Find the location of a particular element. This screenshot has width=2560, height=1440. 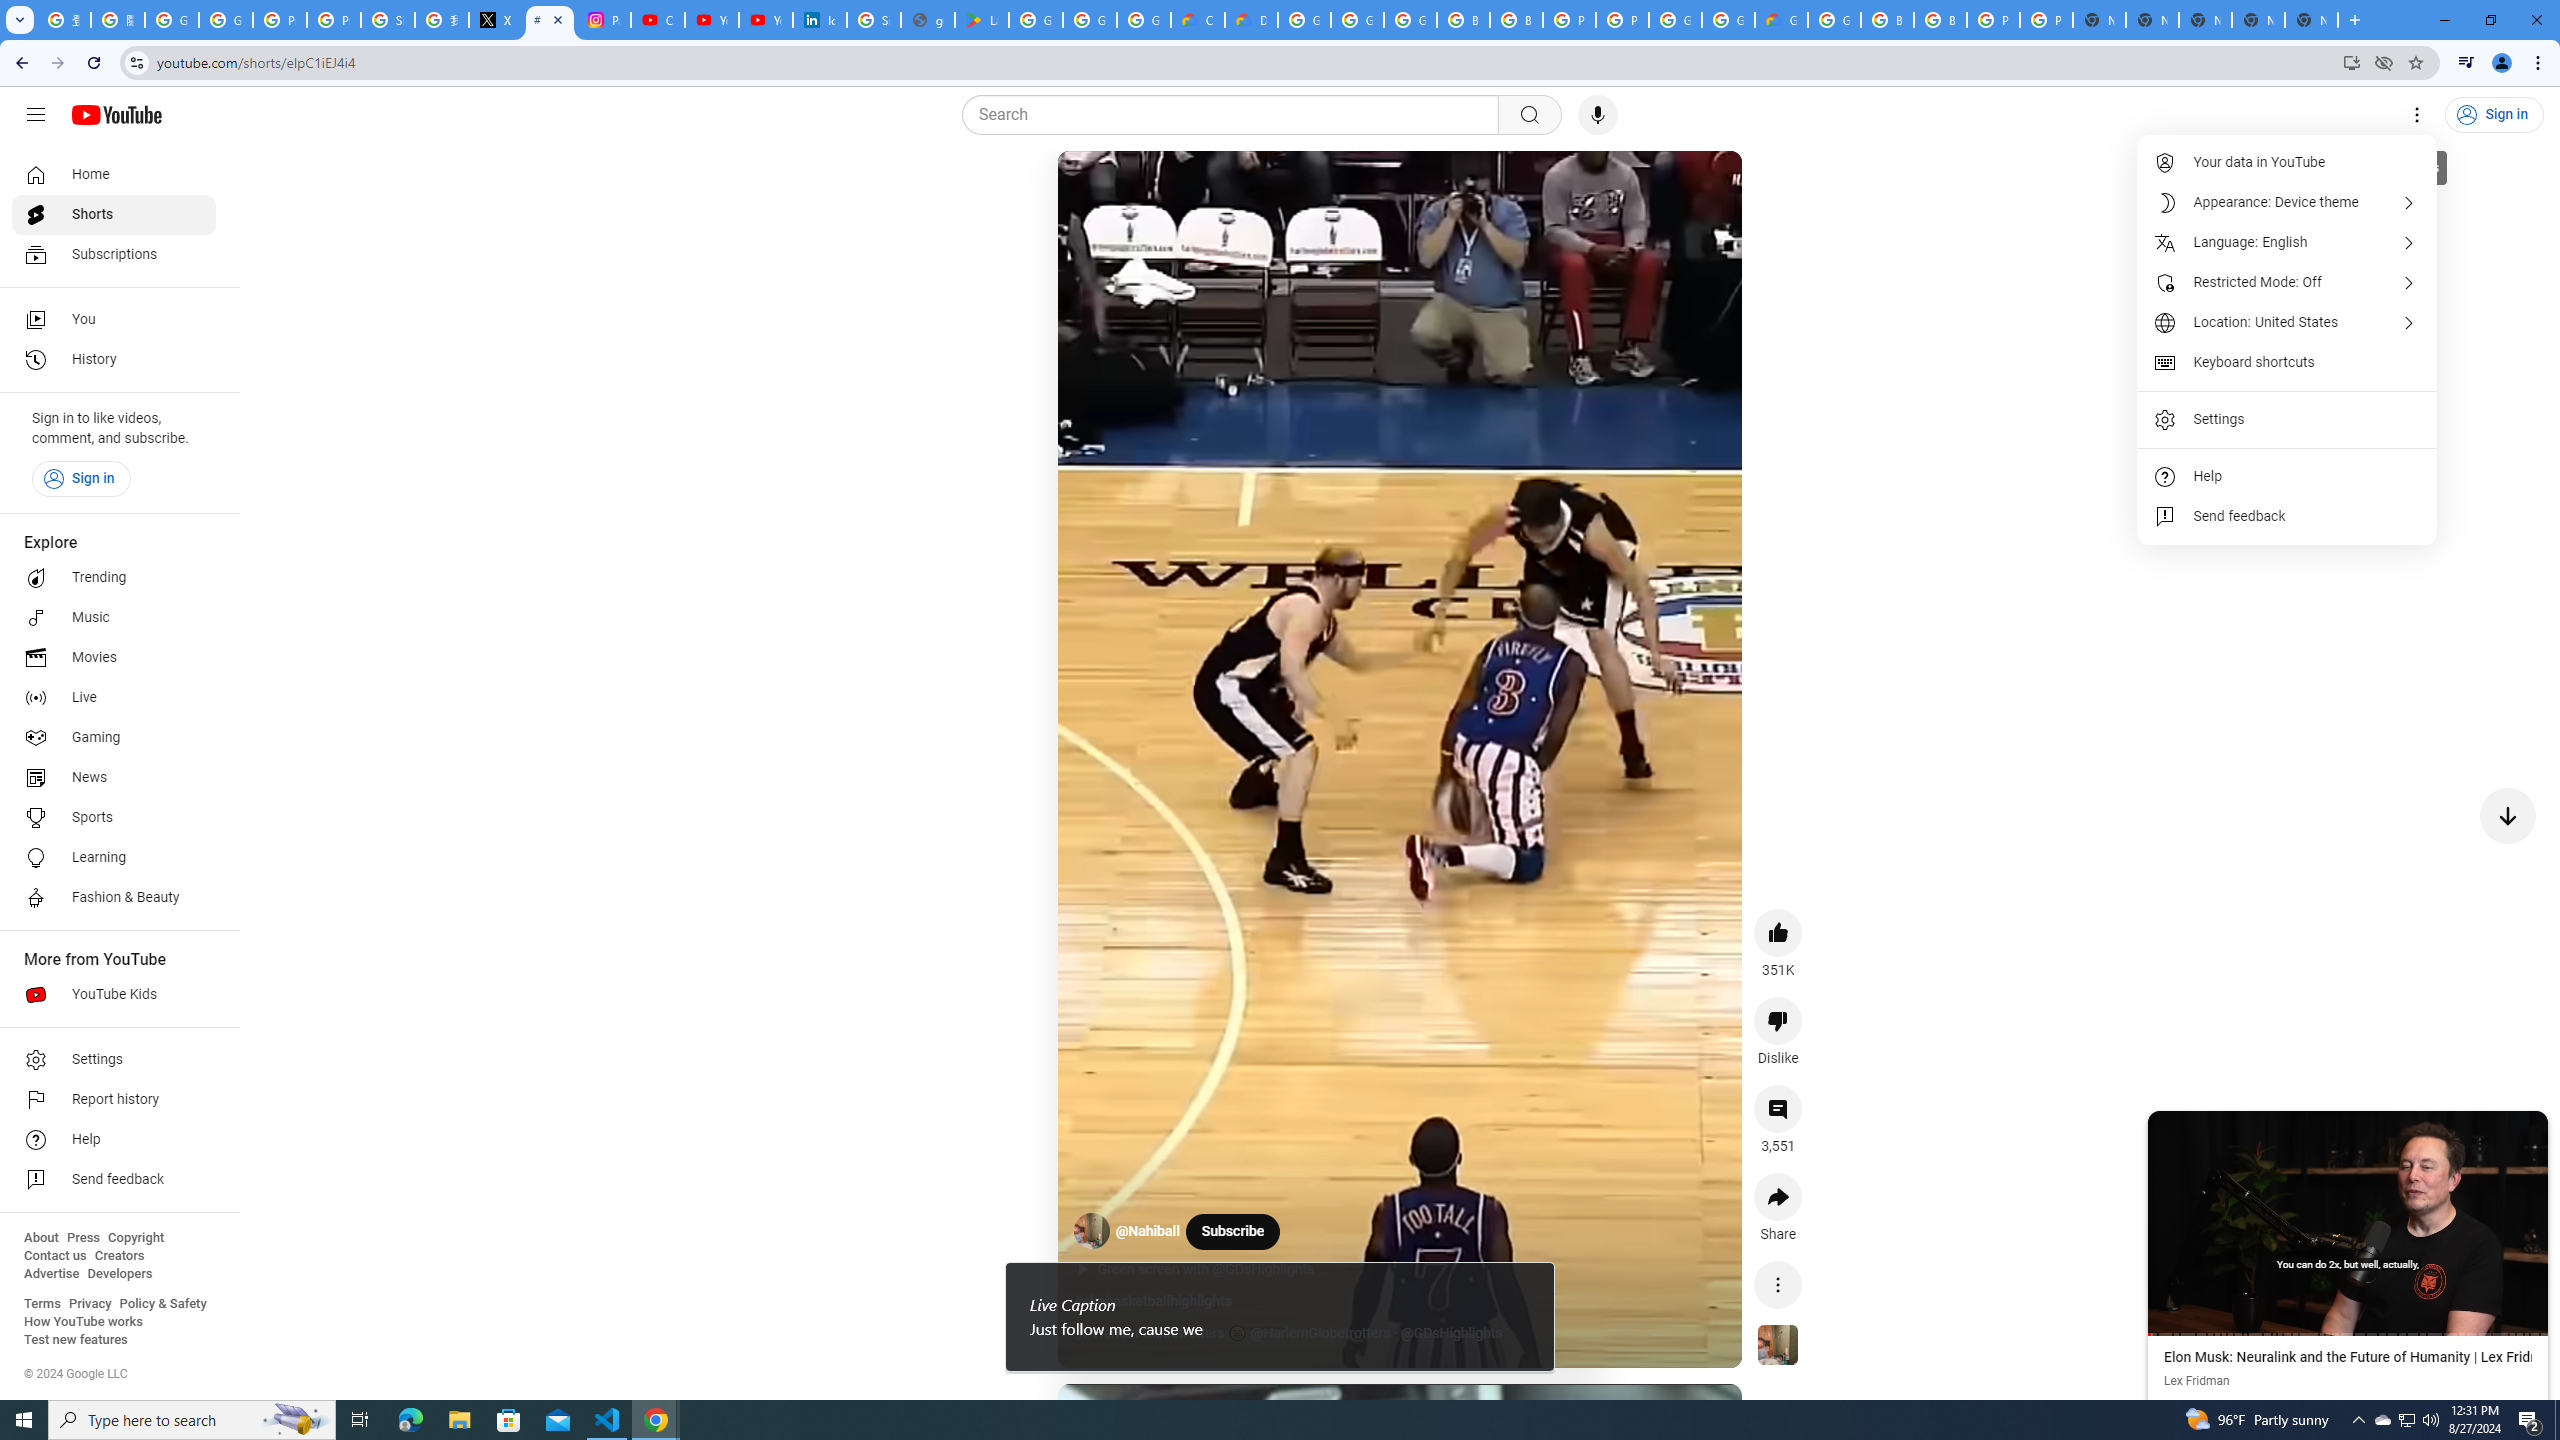

Mute is located at coordinates (1162, 190).